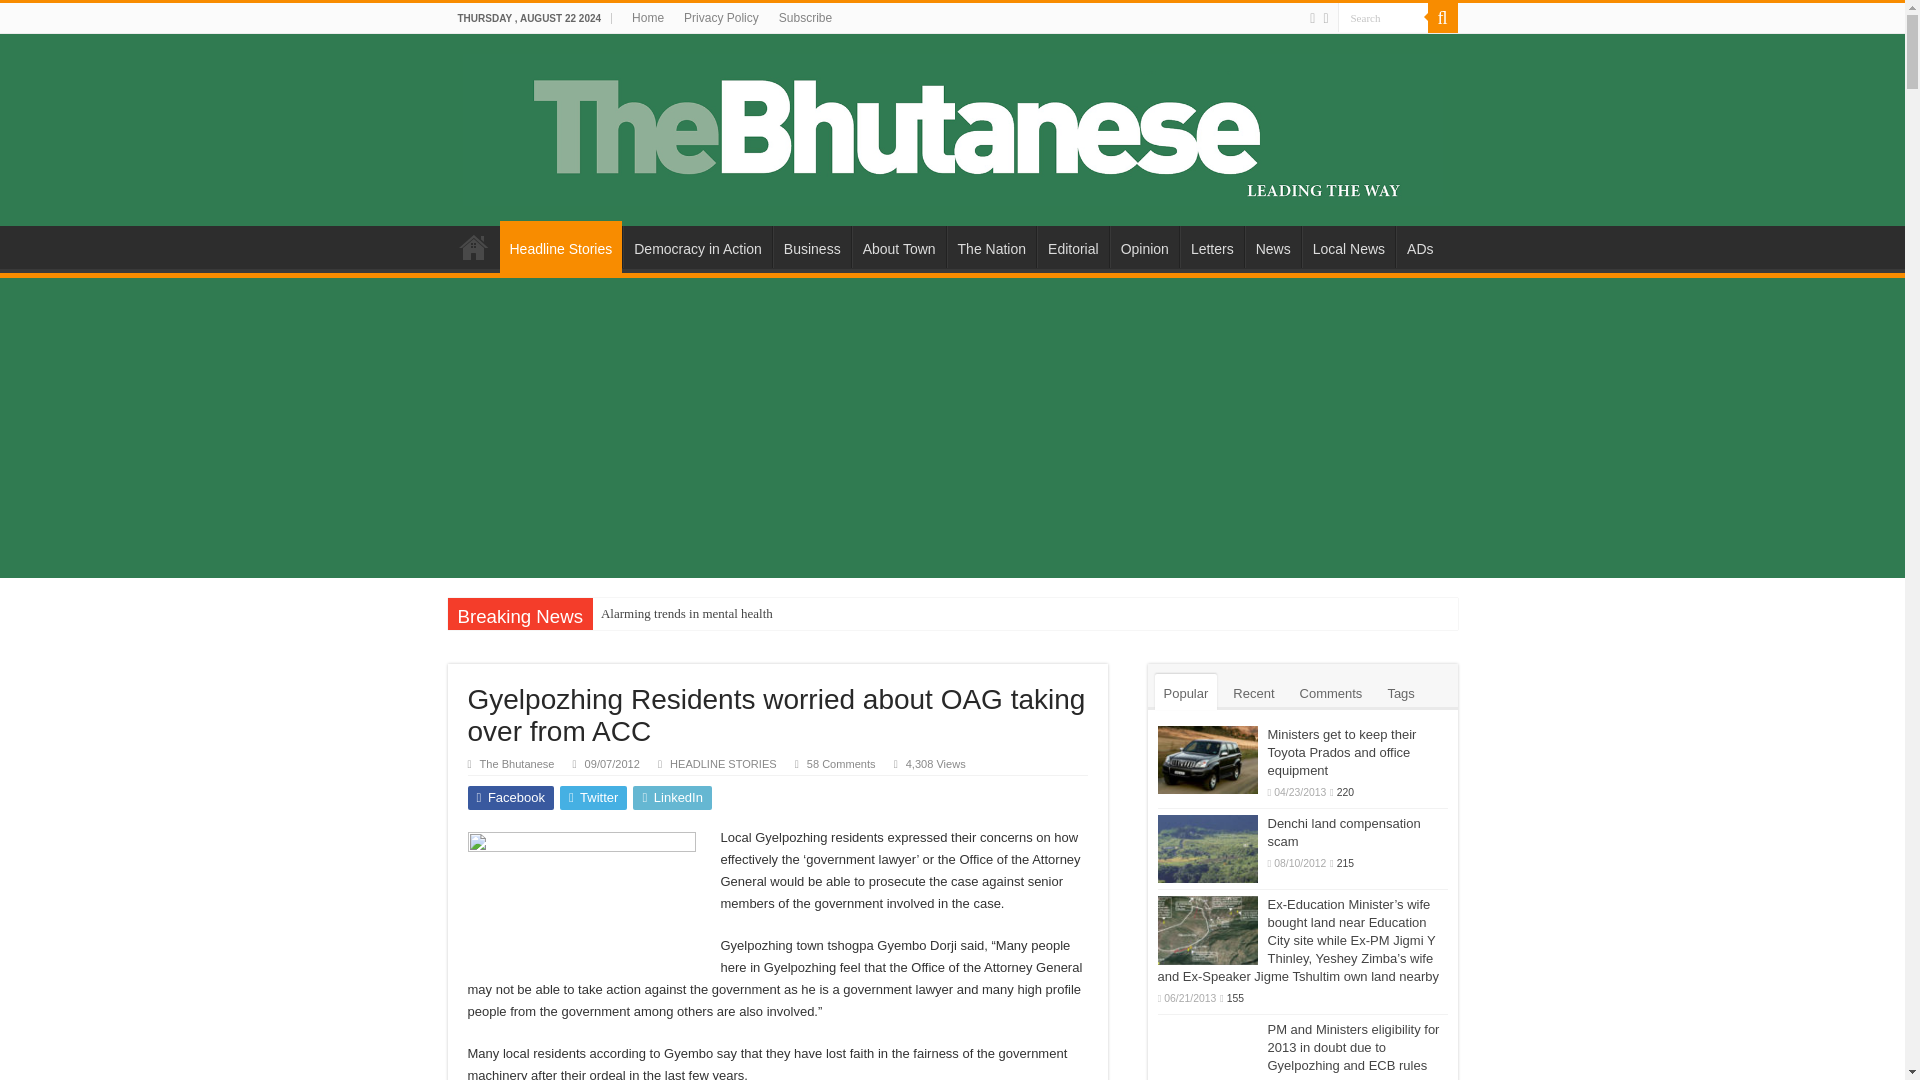 The height and width of the screenshot is (1080, 1920). I want to click on ADs, so click(1419, 246).